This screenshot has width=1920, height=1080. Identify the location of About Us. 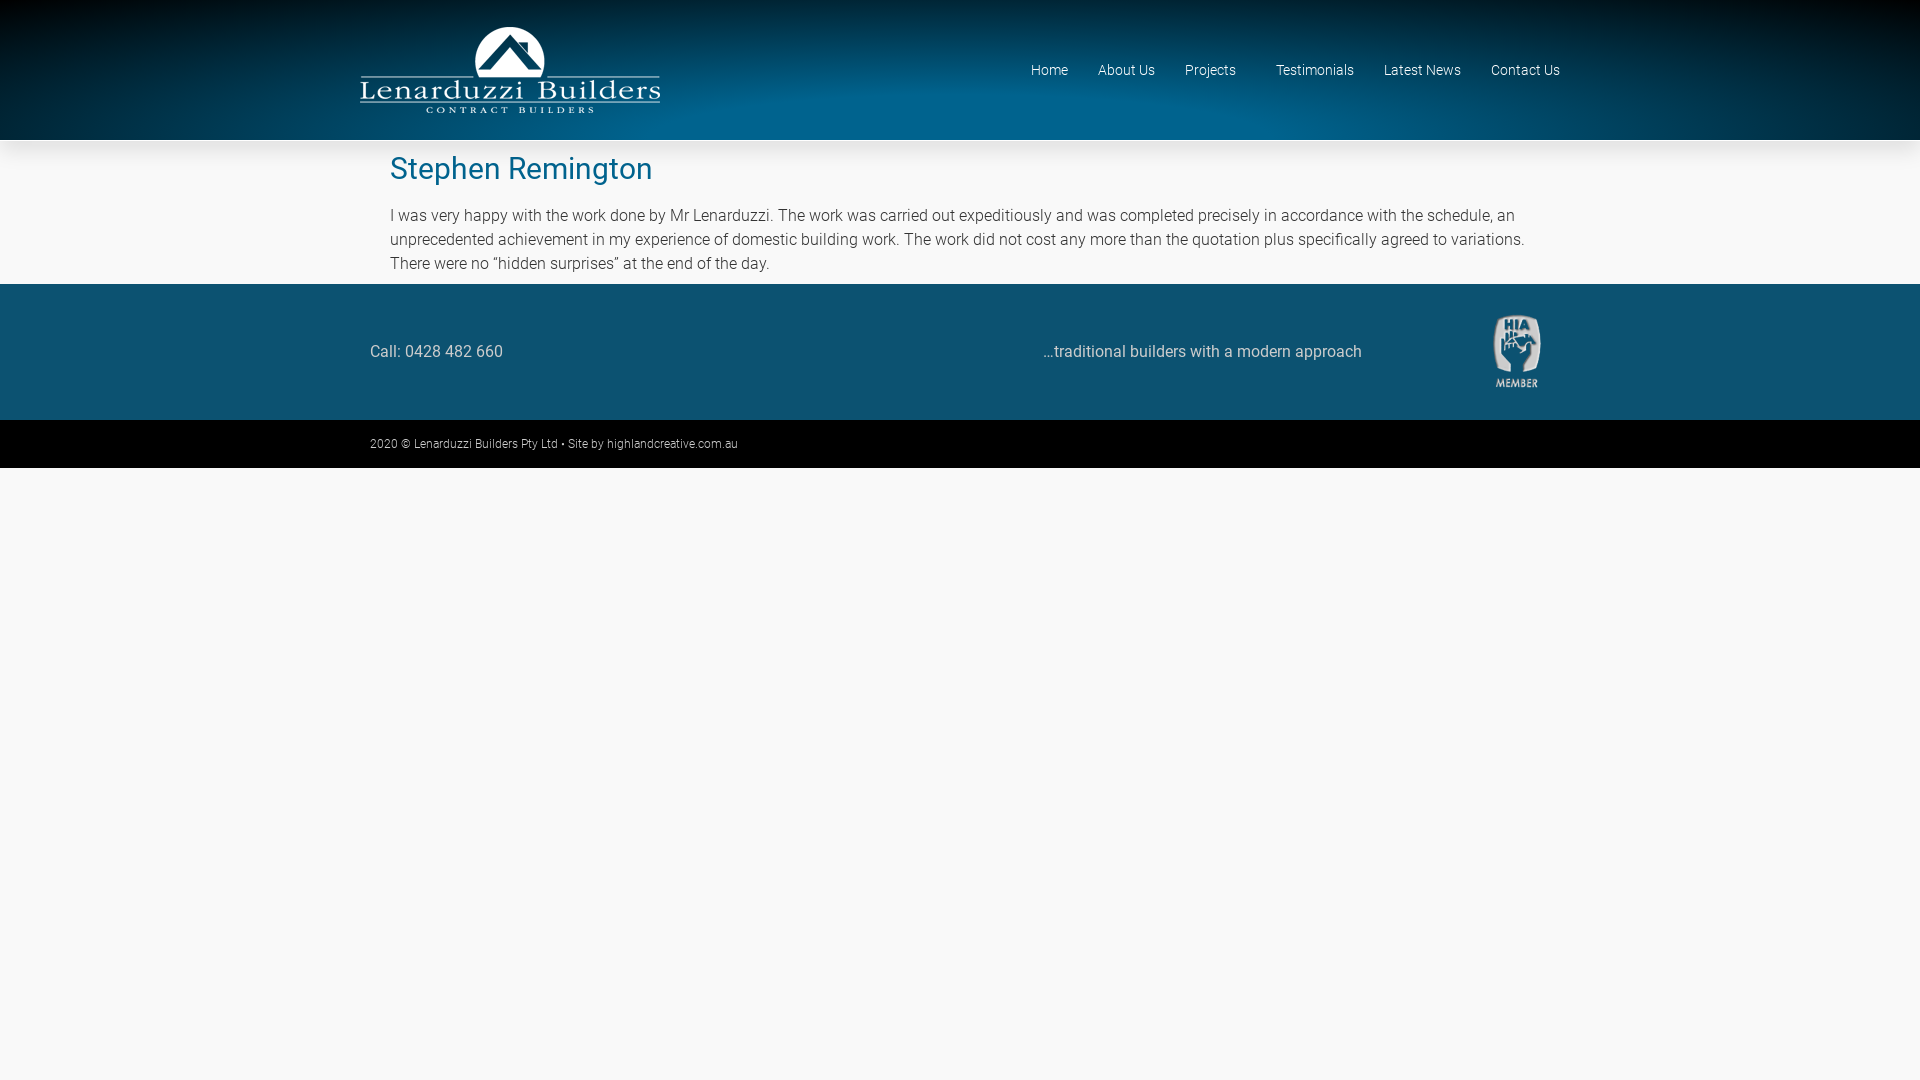
(1126, 70).